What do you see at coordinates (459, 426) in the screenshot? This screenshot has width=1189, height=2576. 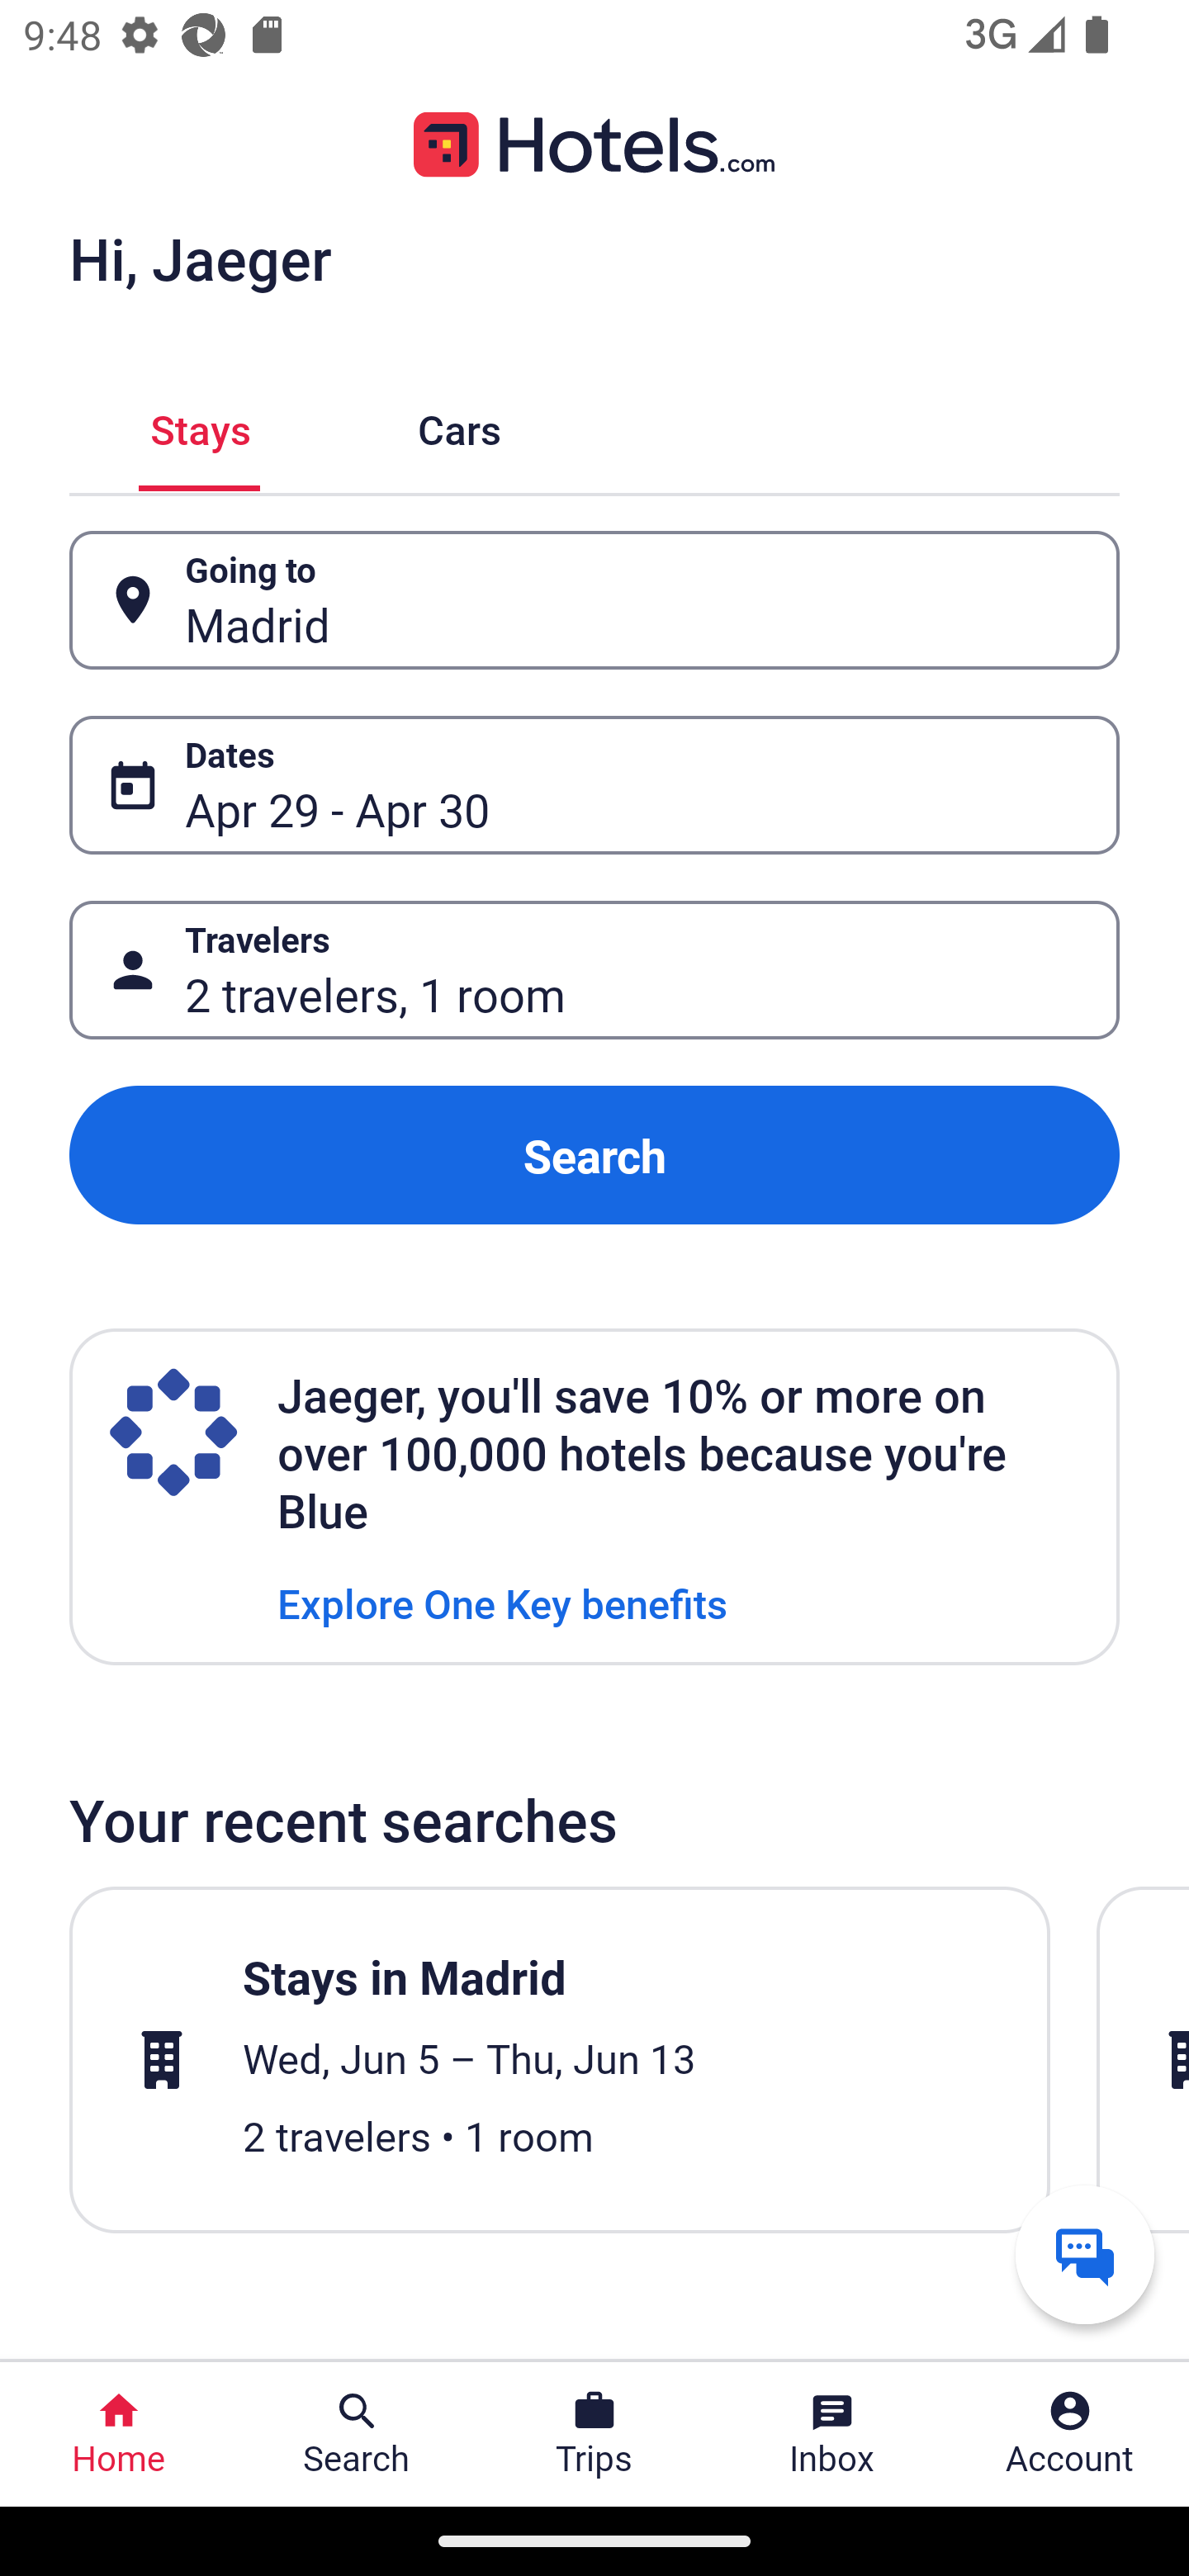 I see `Cars` at bounding box center [459, 426].